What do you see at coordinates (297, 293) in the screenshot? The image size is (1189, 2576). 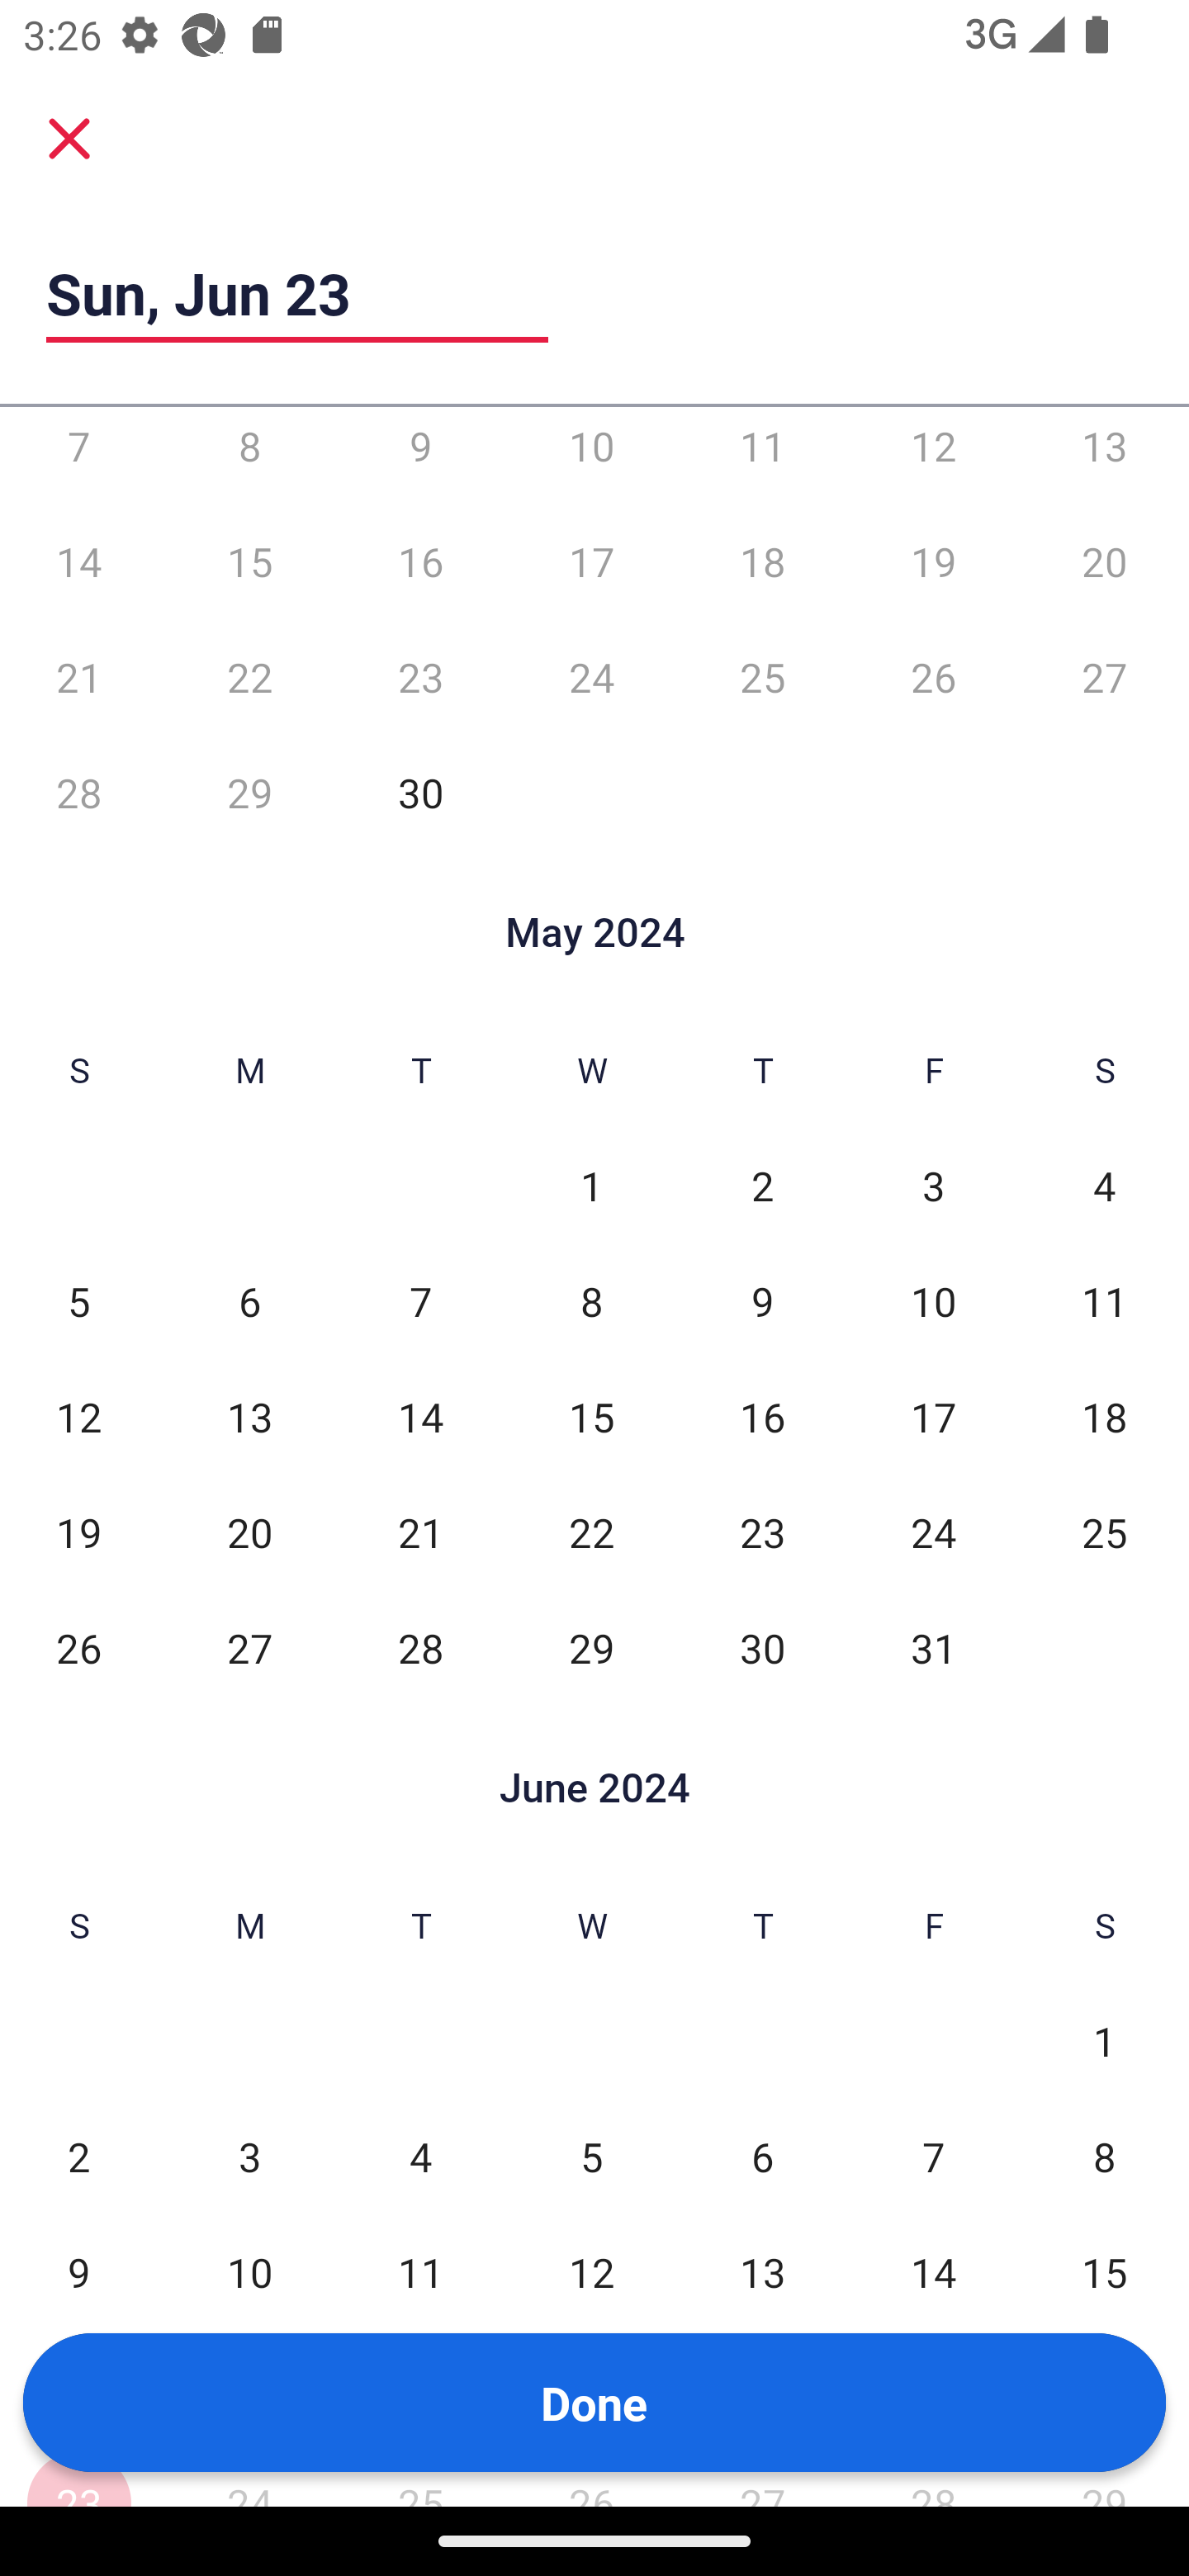 I see `Sun, Jun 23` at bounding box center [297, 293].